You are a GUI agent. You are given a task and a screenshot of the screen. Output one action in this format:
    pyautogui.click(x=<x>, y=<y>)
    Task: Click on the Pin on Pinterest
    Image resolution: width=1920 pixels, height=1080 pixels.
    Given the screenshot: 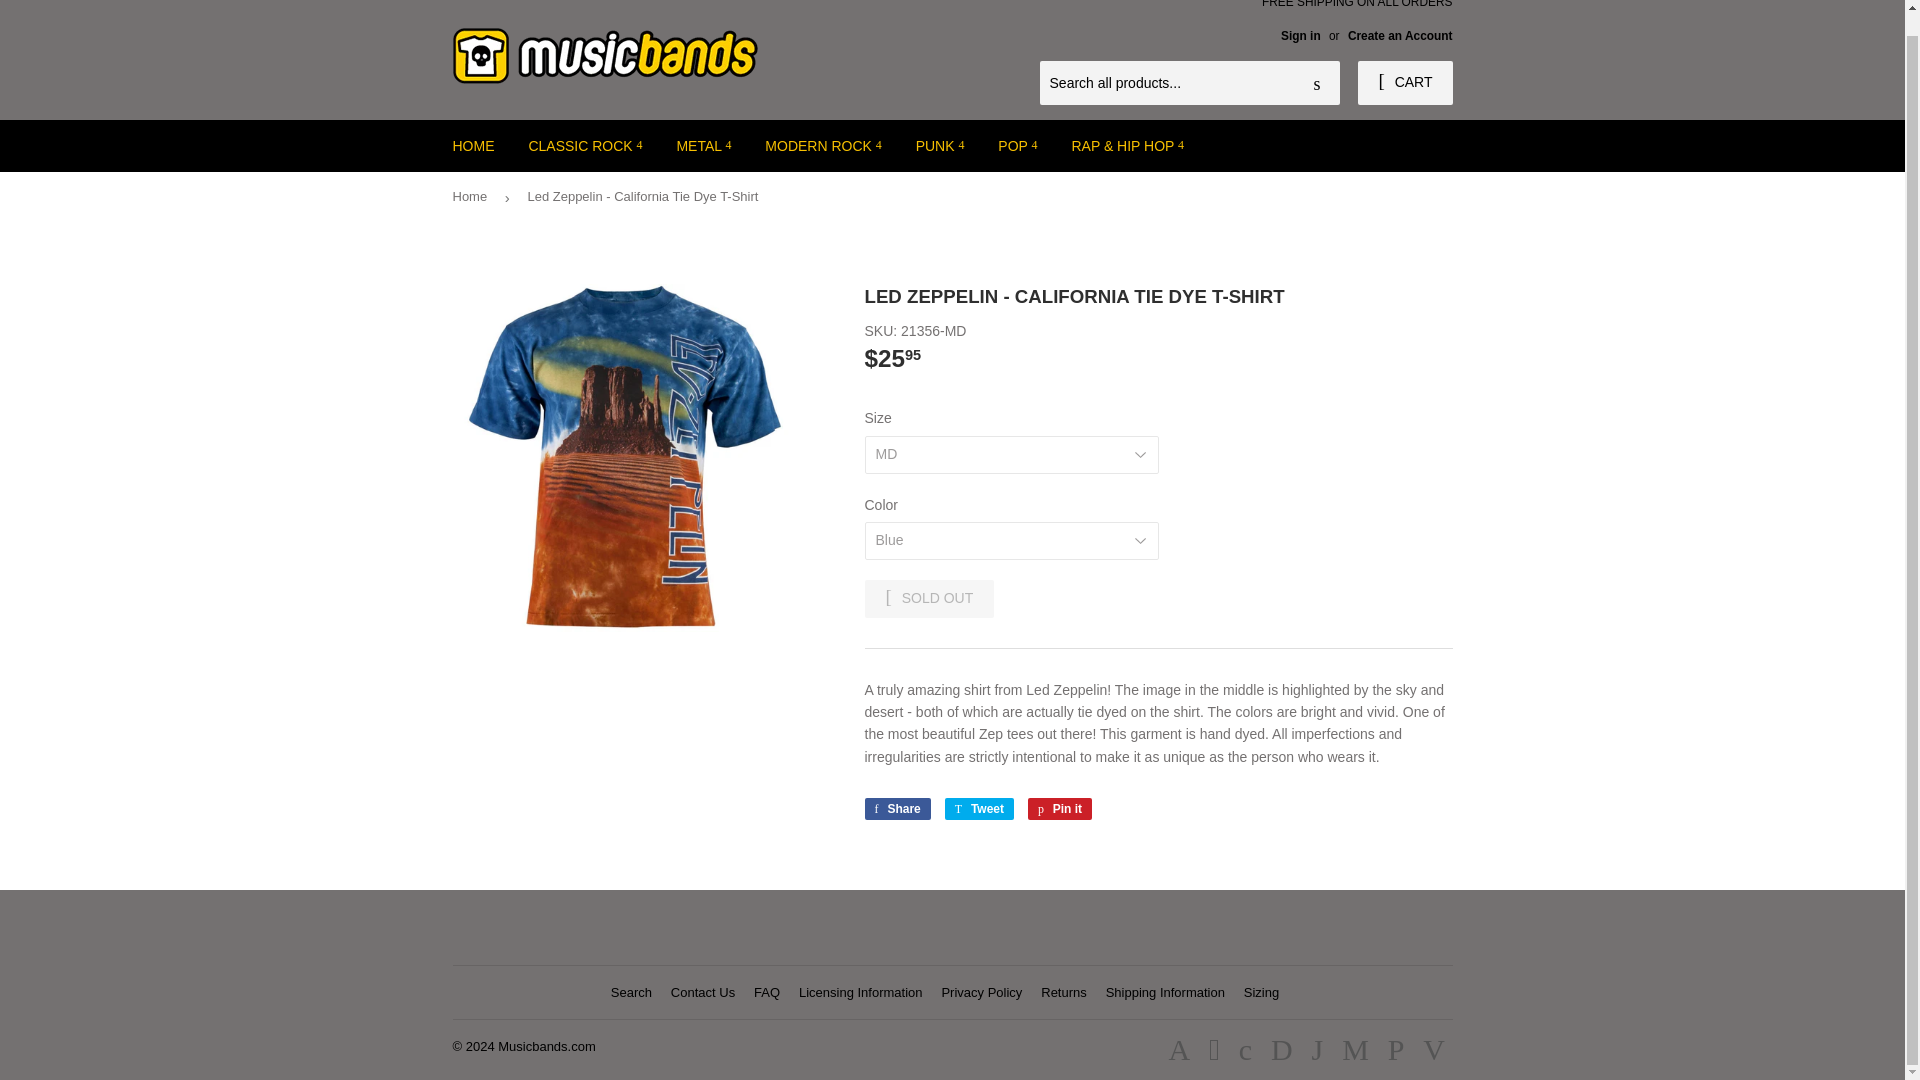 What is the action you would take?
    pyautogui.click(x=1060, y=808)
    